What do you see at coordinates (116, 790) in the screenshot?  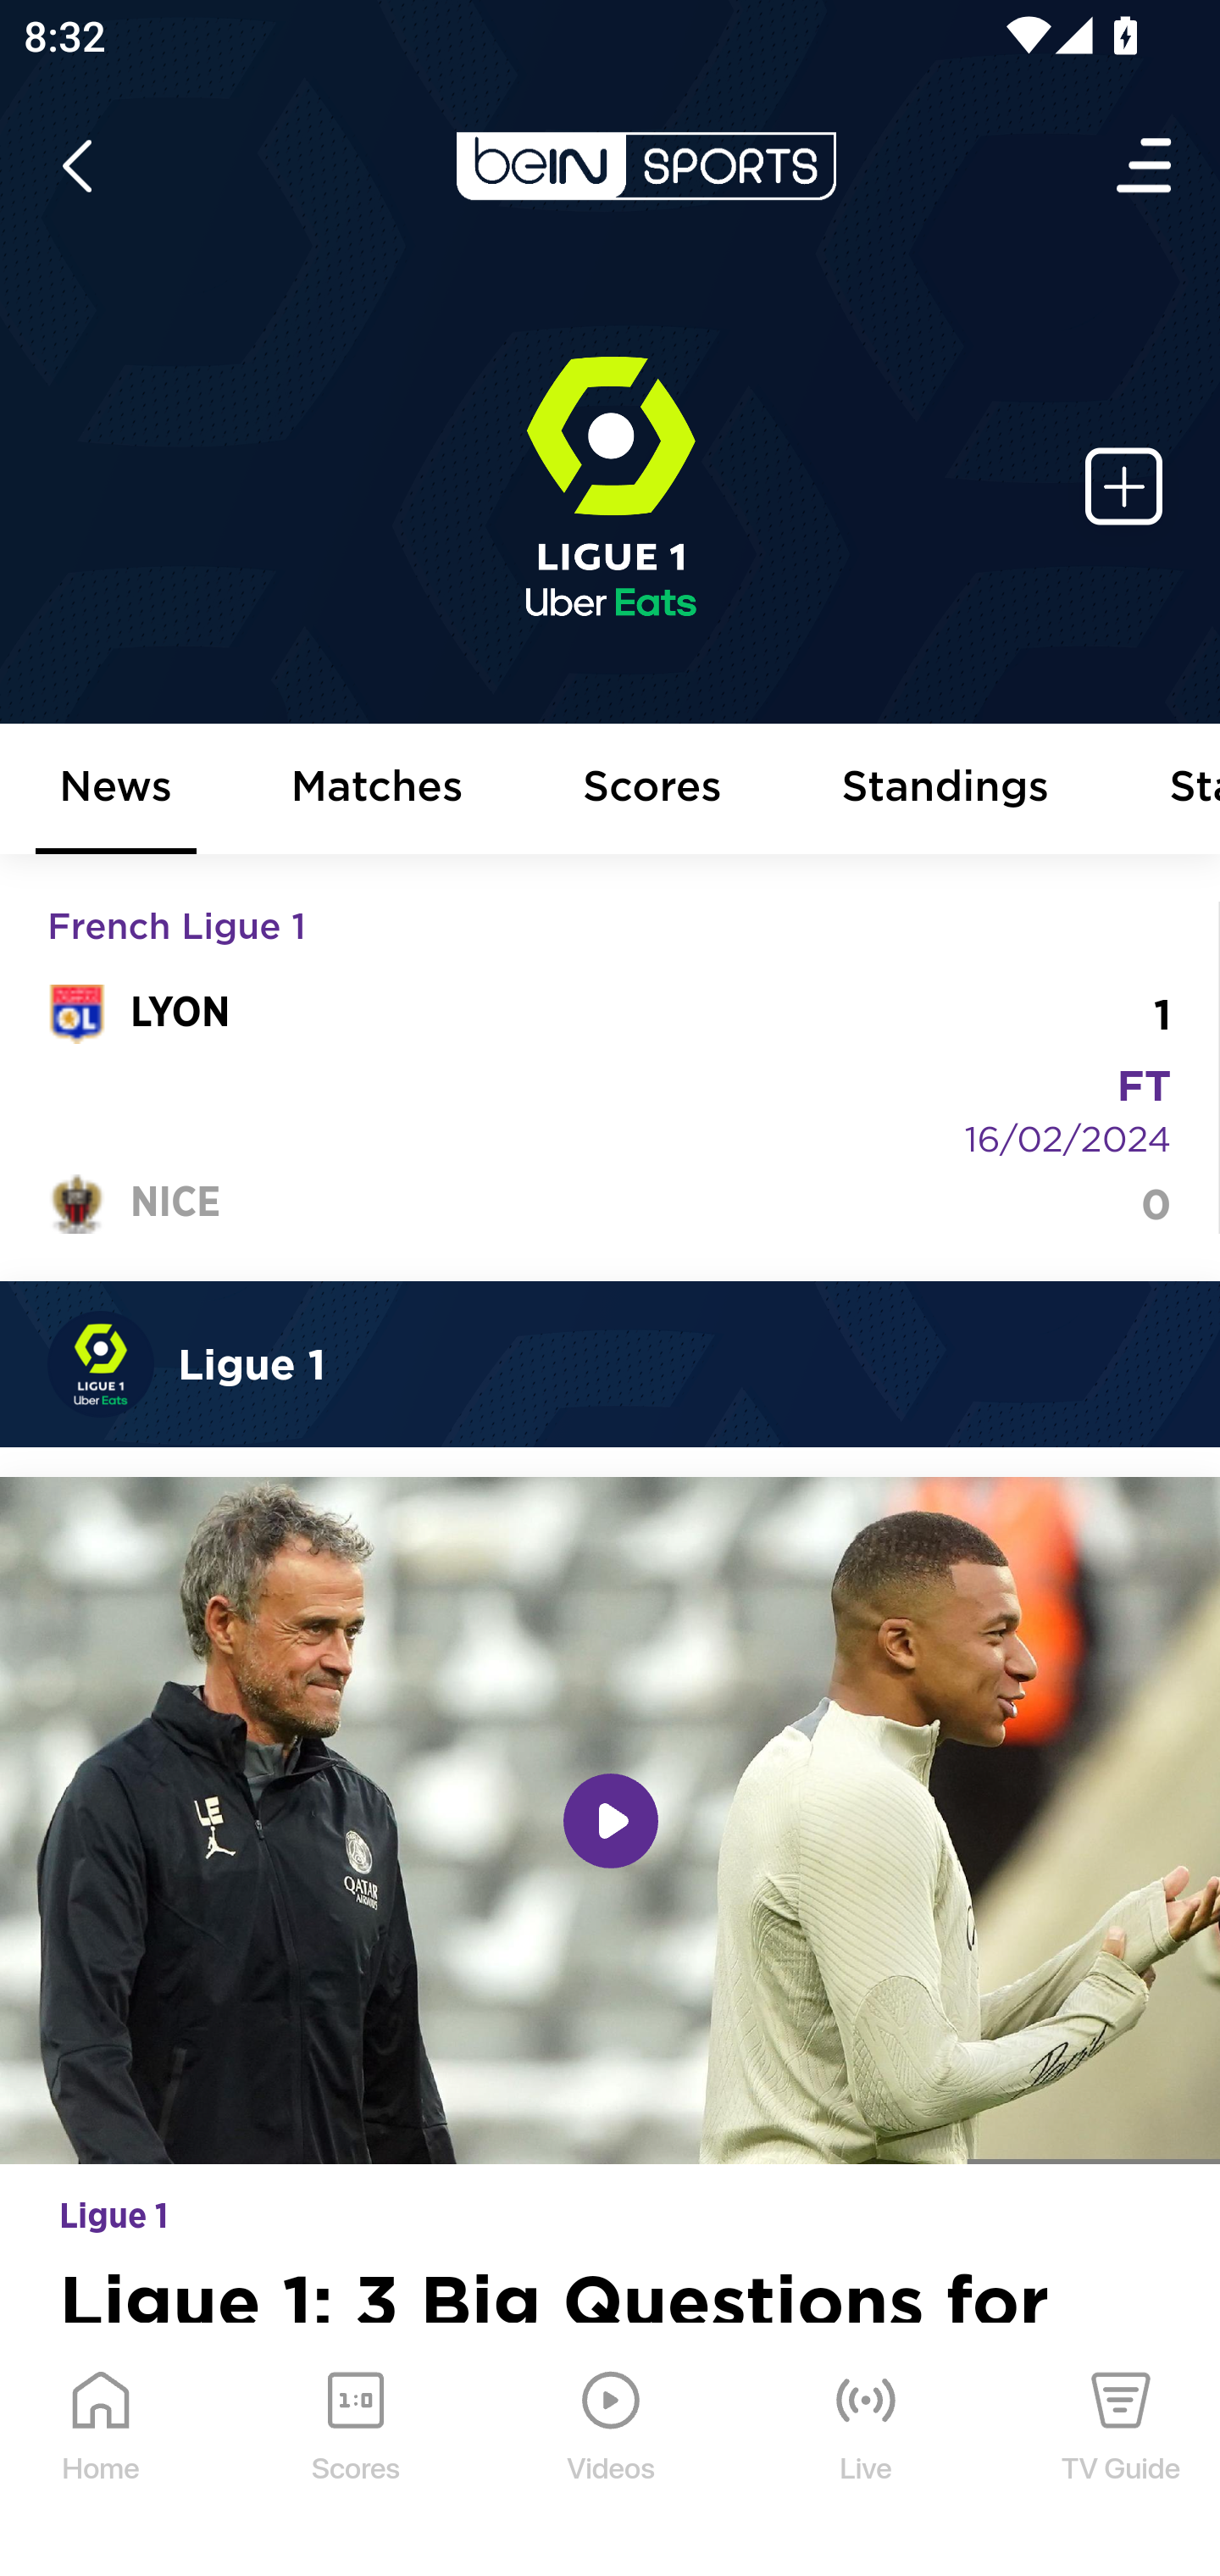 I see `News` at bounding box center [116, 790].